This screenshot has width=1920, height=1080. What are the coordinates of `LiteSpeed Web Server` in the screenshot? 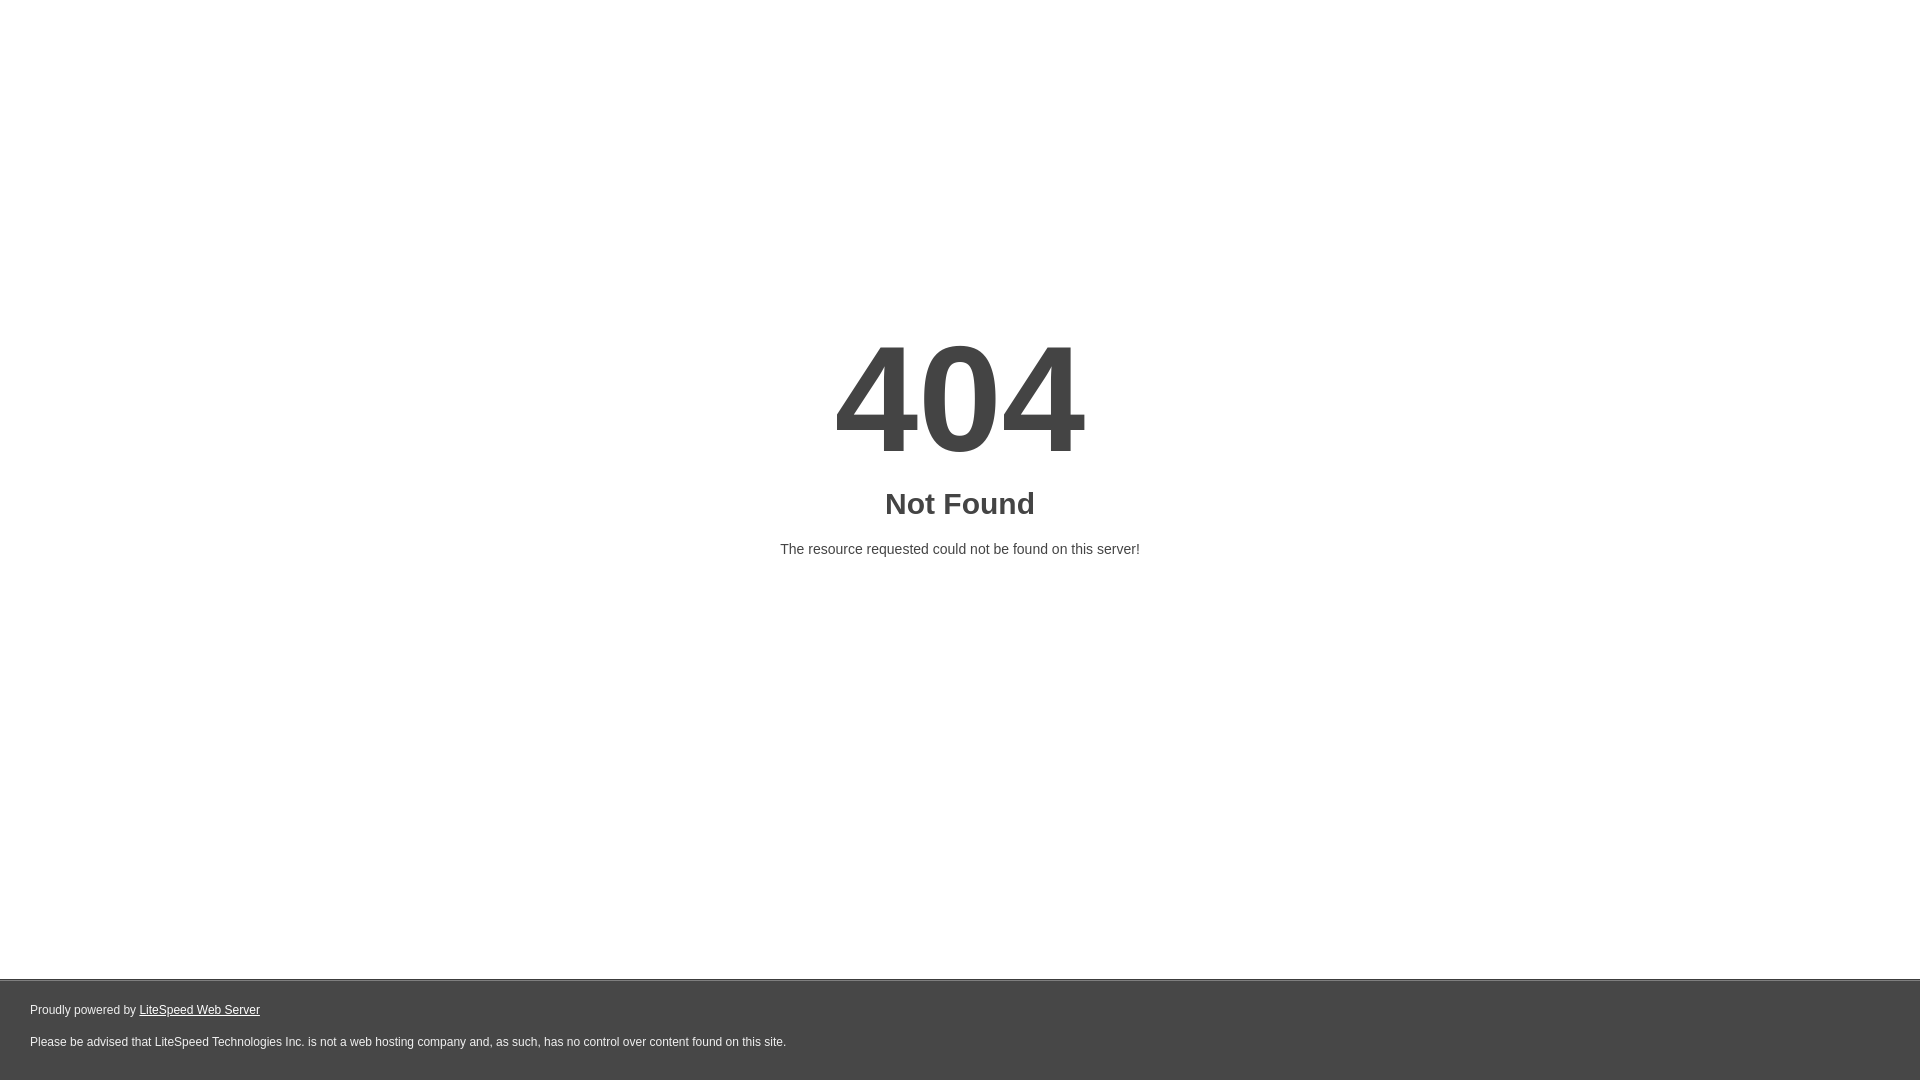 It's located at (200, 1010).